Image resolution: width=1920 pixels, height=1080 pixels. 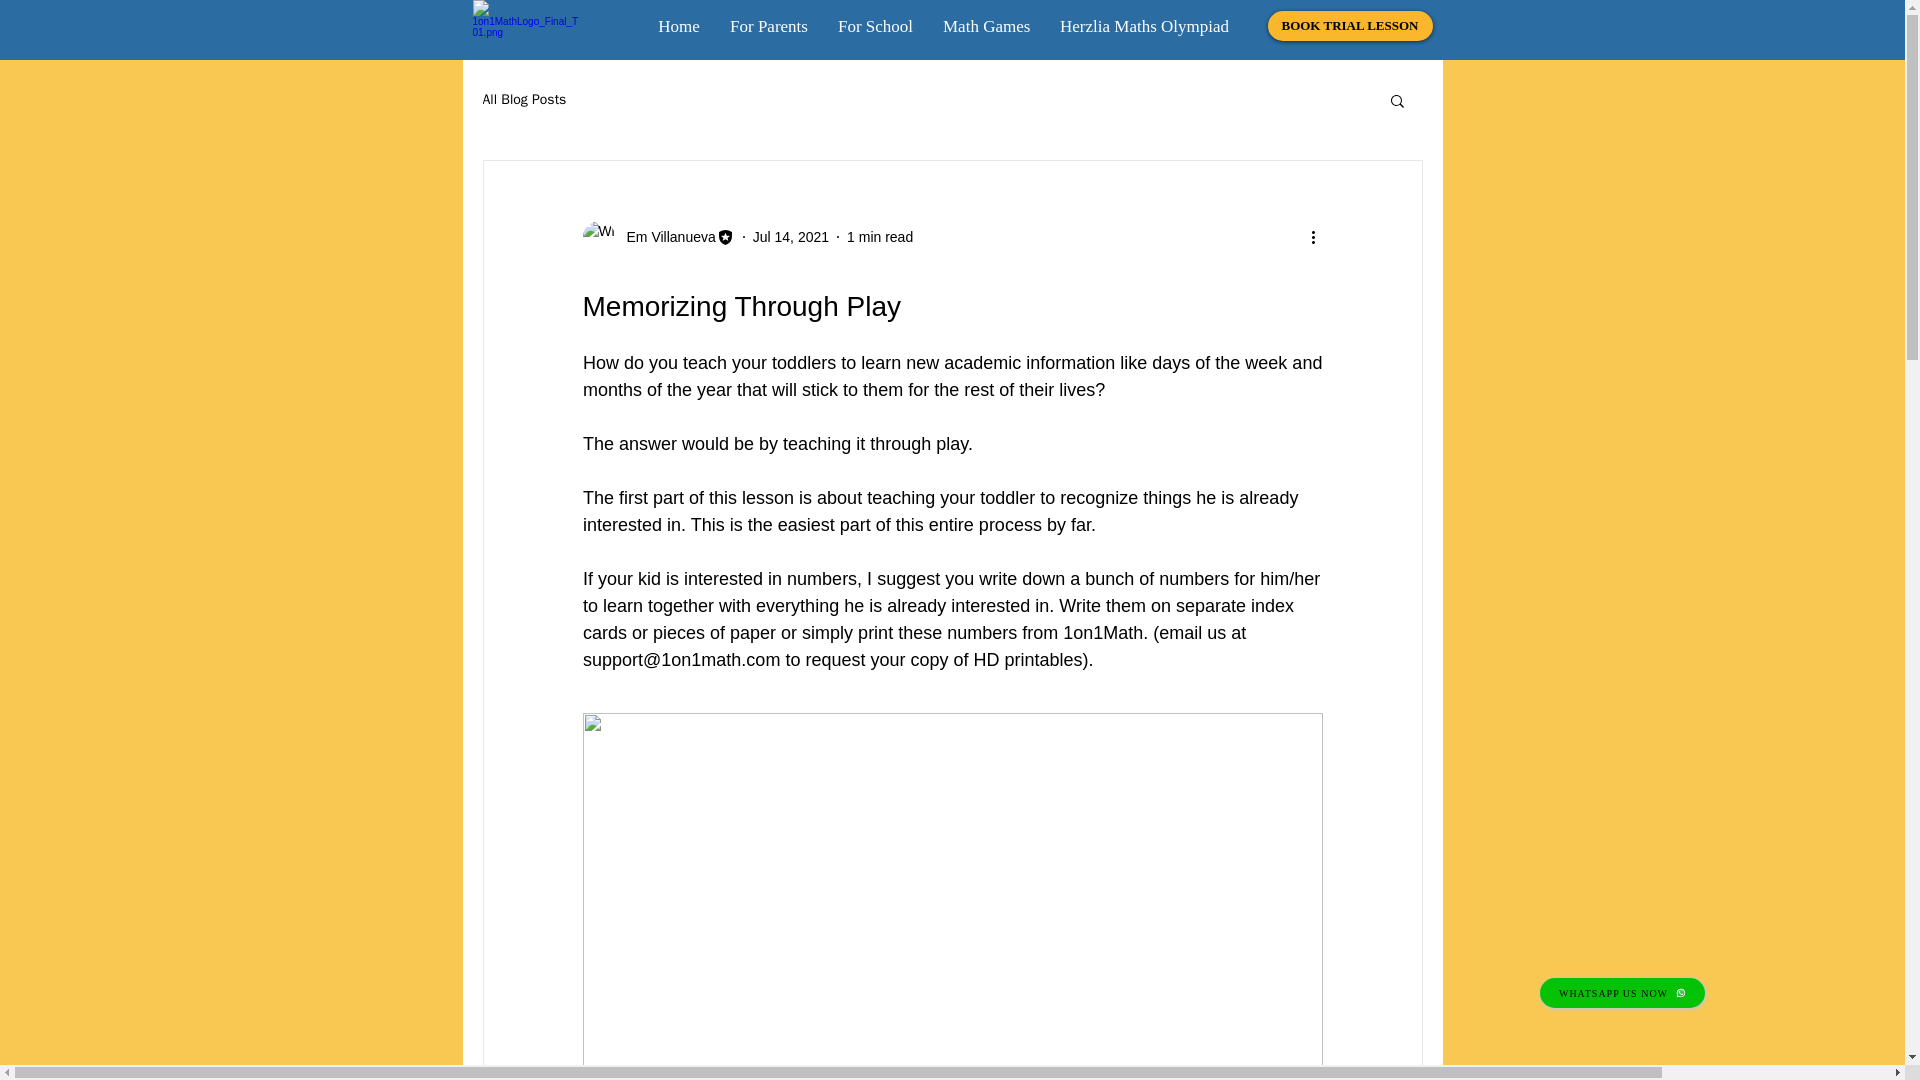 What do you see at coordinates (1144, 25) in the screenshot?
I see `Herzlia Maths Olympiad` at bounding box center [1144, 25].